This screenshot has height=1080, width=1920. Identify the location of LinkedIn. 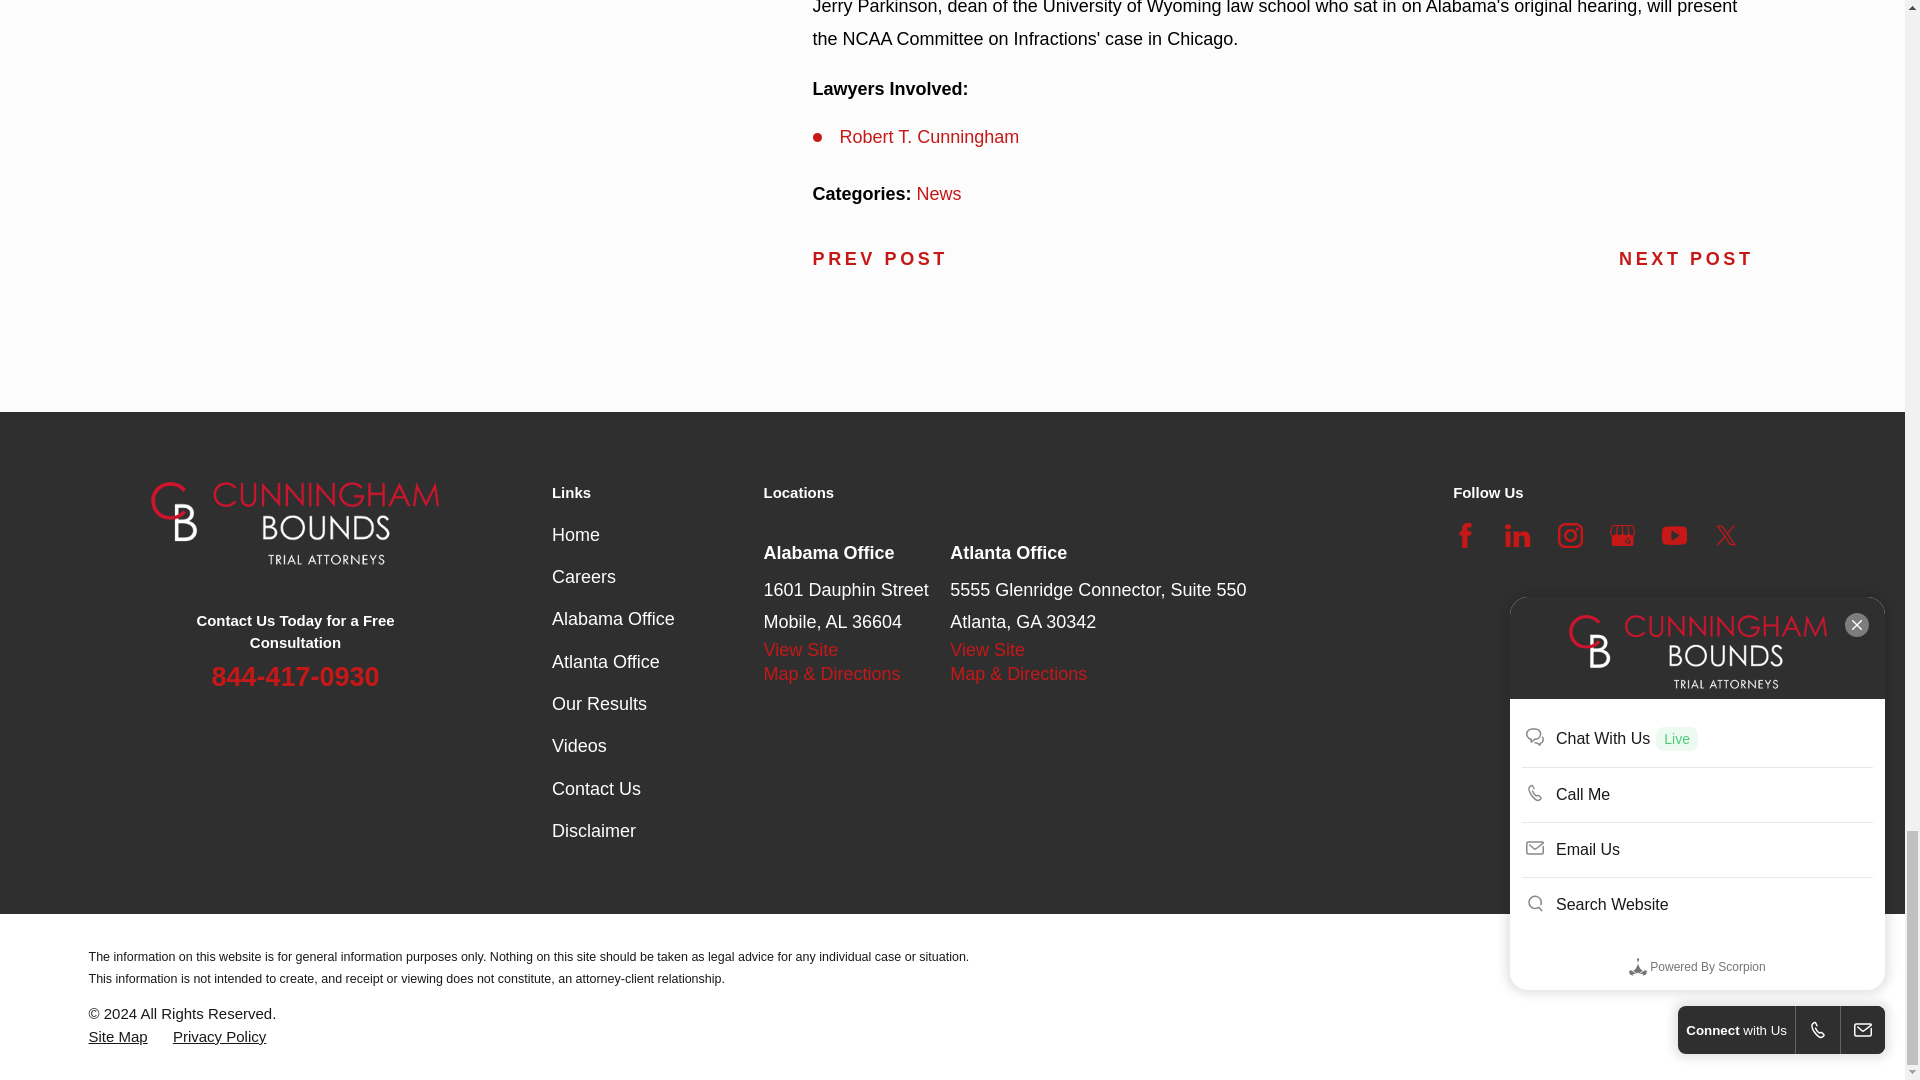
(1518, 534).